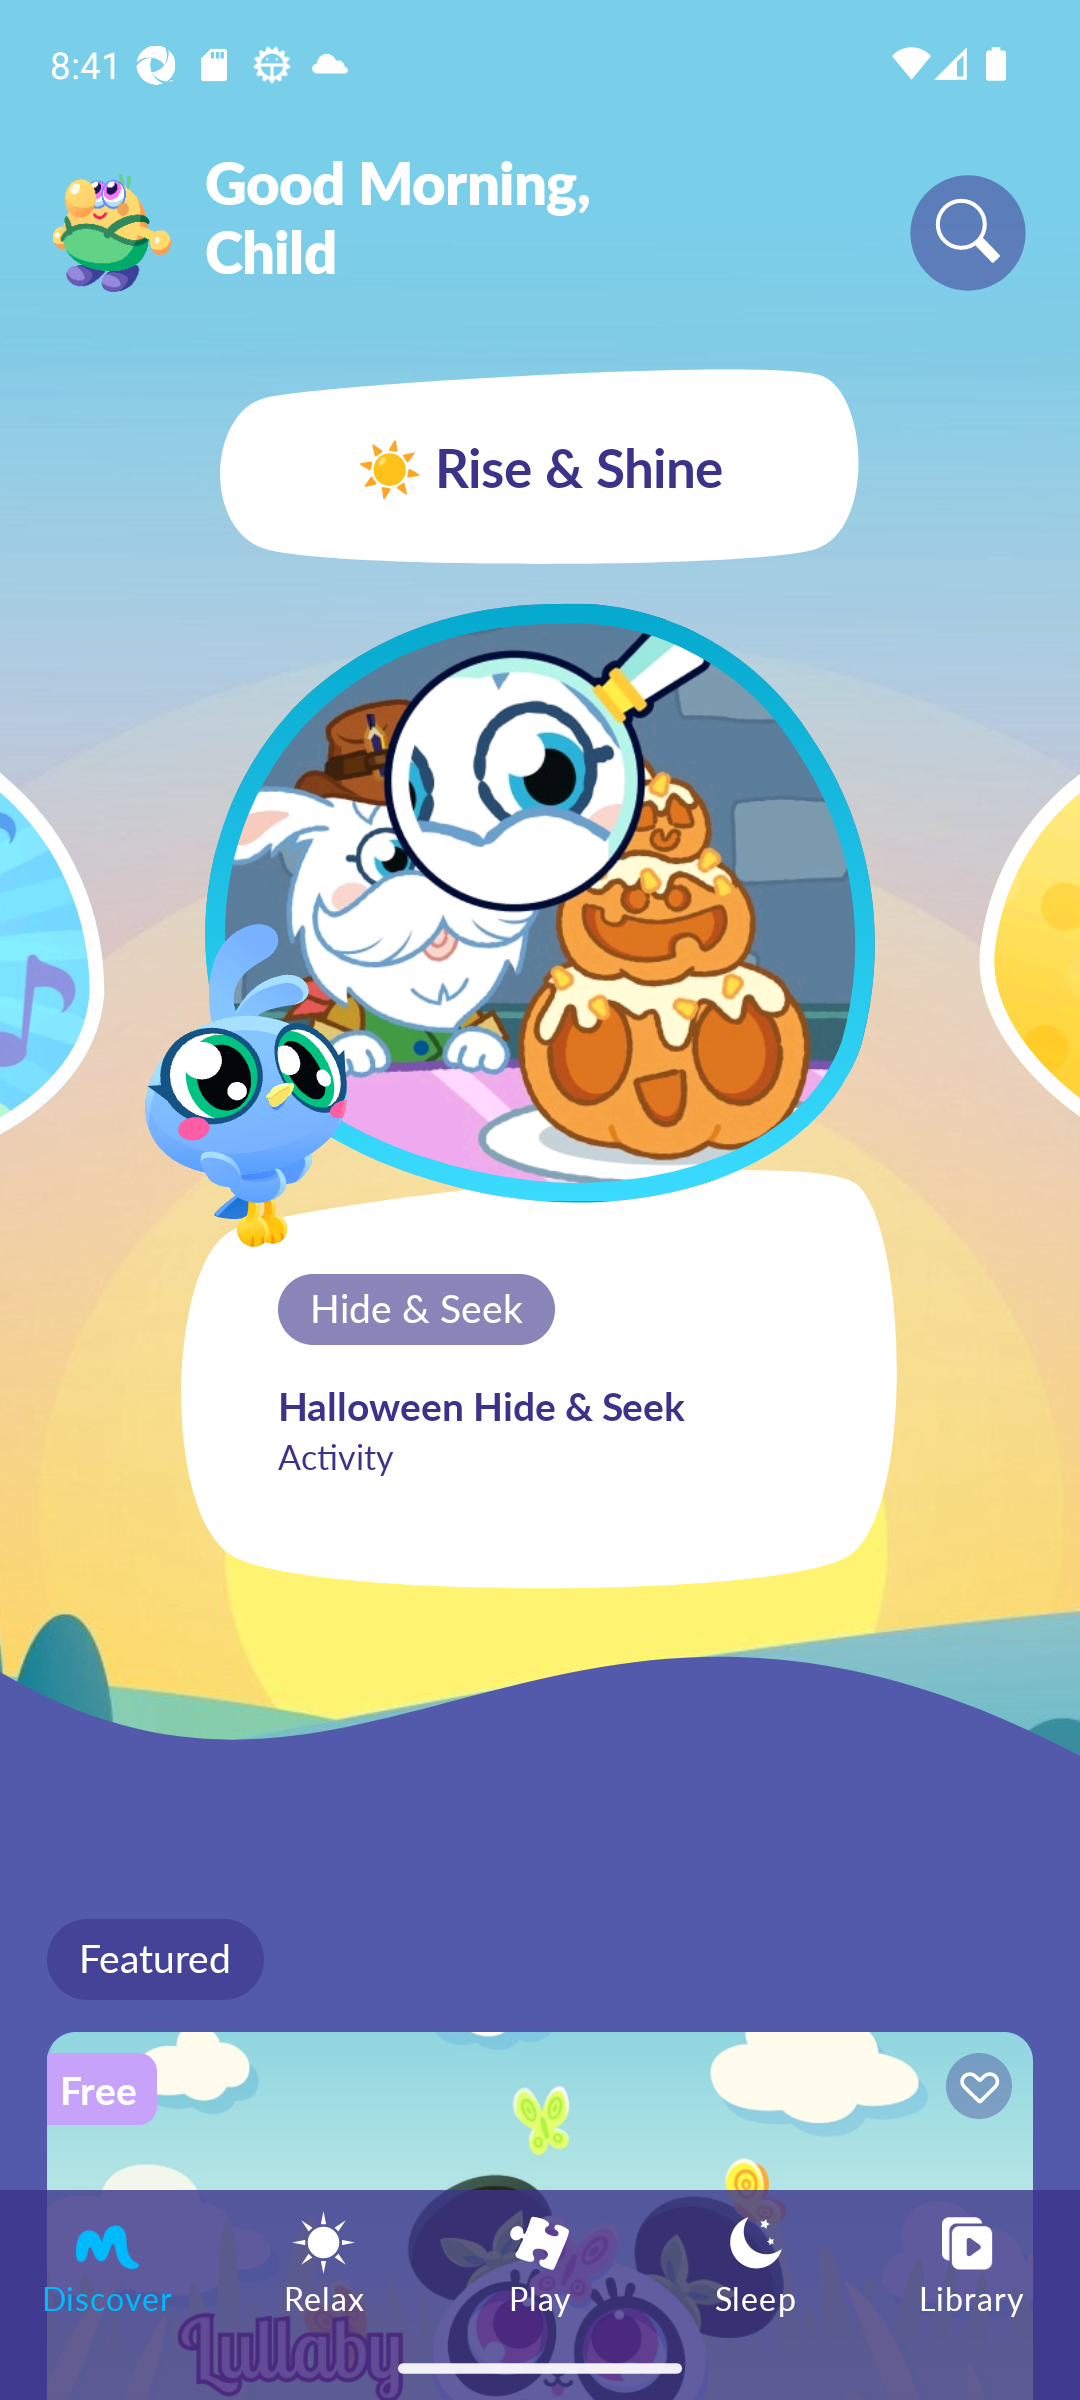 This screenshot has height=2400, width=1080. What do you see at coordinates (968, 232) in the screenshot?
I see `Search` at bounding box center [968, 232].